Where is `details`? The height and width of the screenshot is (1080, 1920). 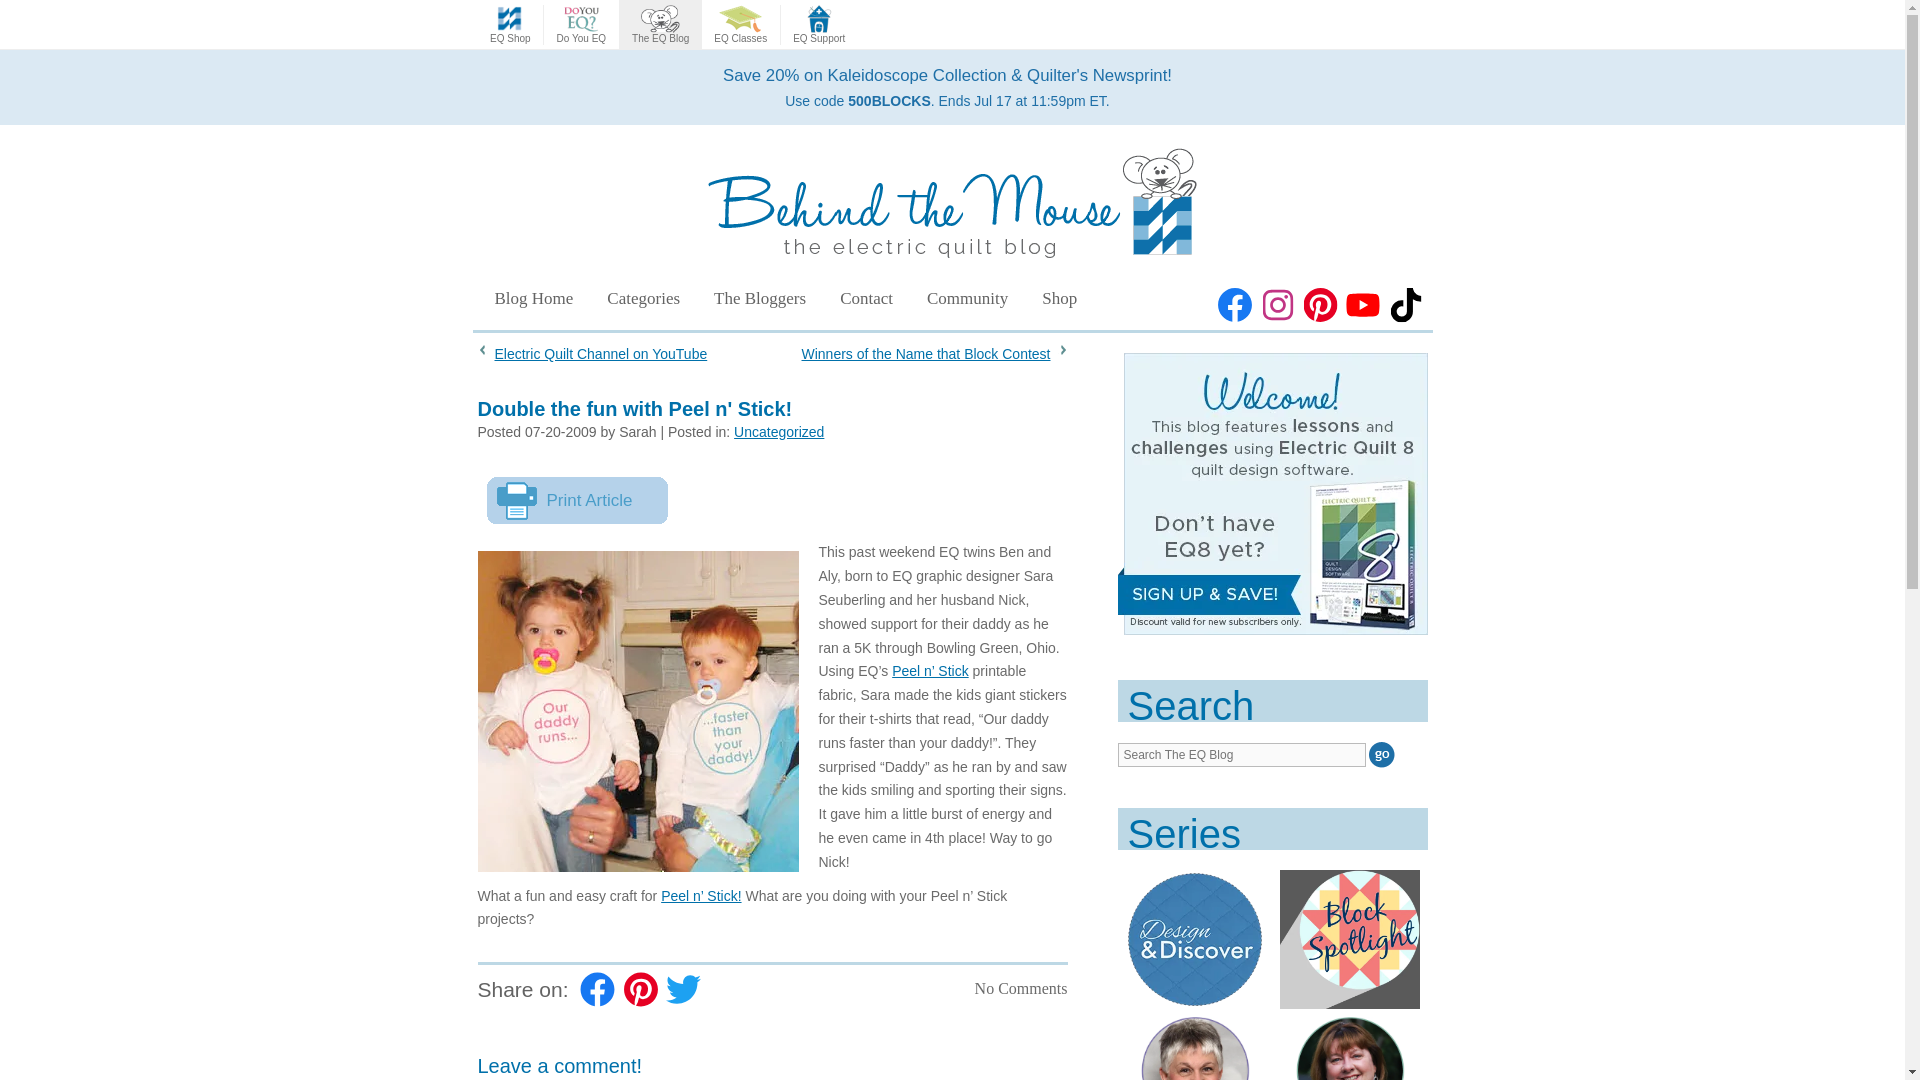
details is located at coordinates (947, 87).